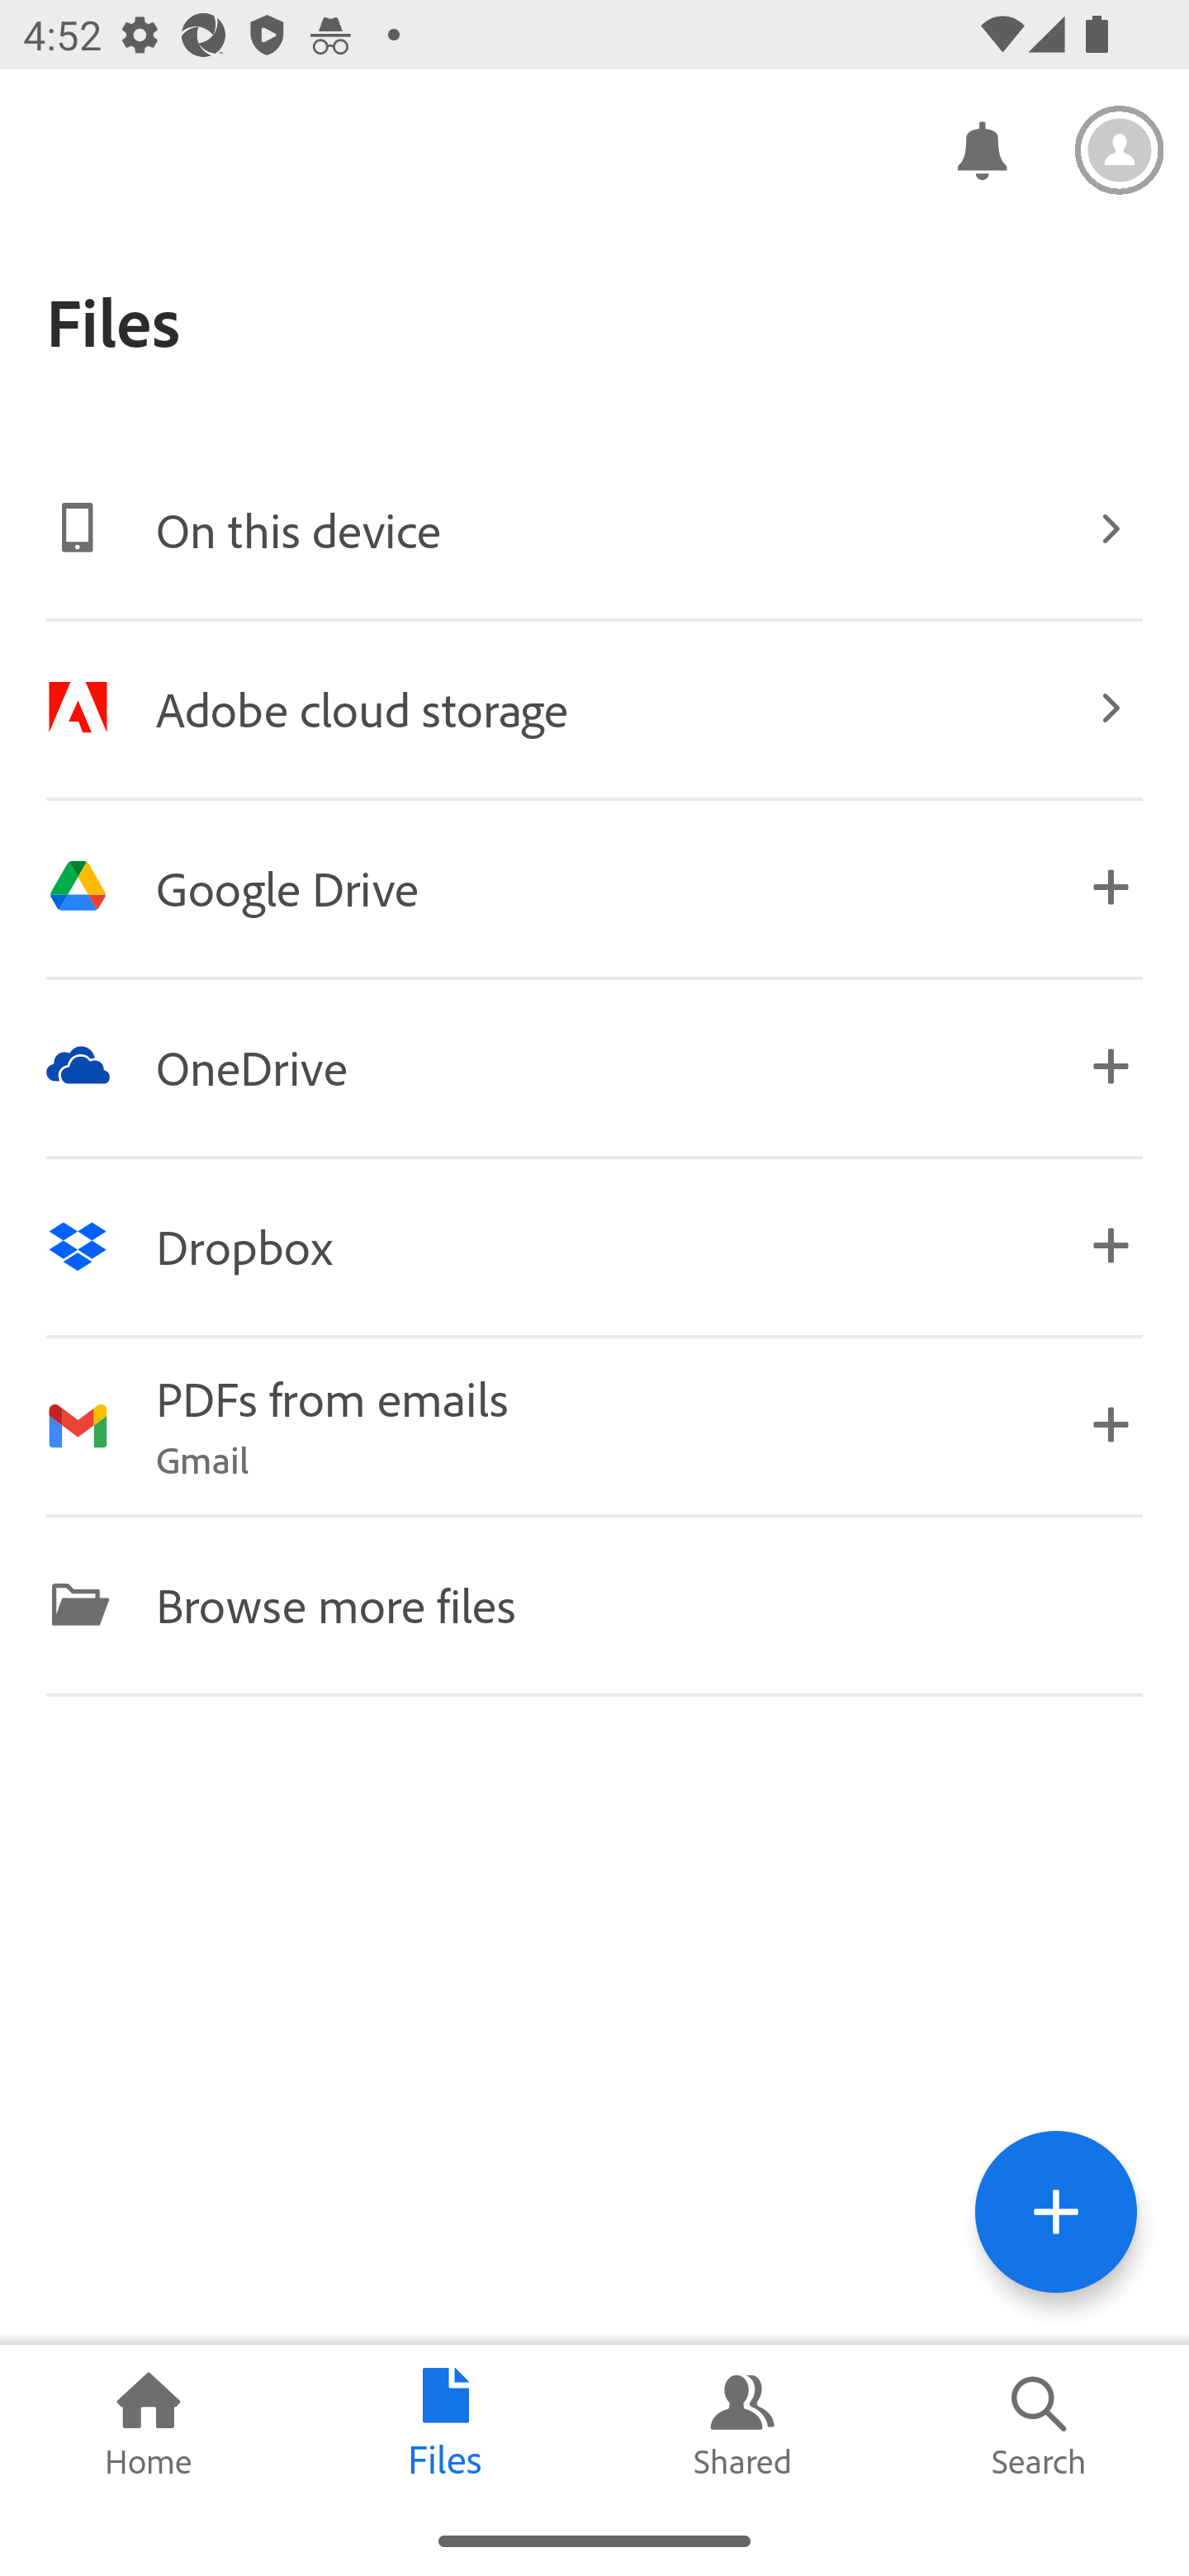 The width and height of the screenshot is (1189, 2576). I want to click on Search, so click(1040, 2425).